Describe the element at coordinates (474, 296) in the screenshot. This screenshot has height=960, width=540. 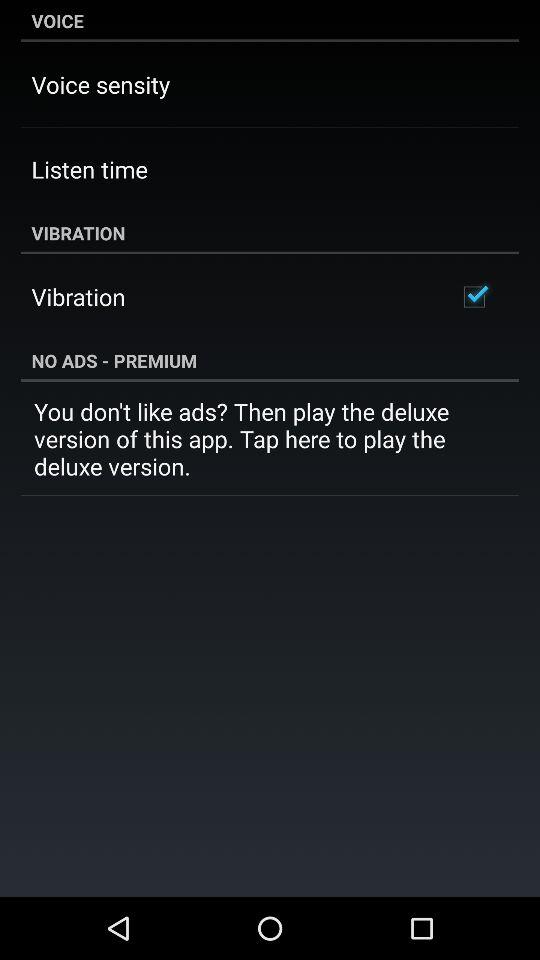
I see `select item below the vibration app` at that location.